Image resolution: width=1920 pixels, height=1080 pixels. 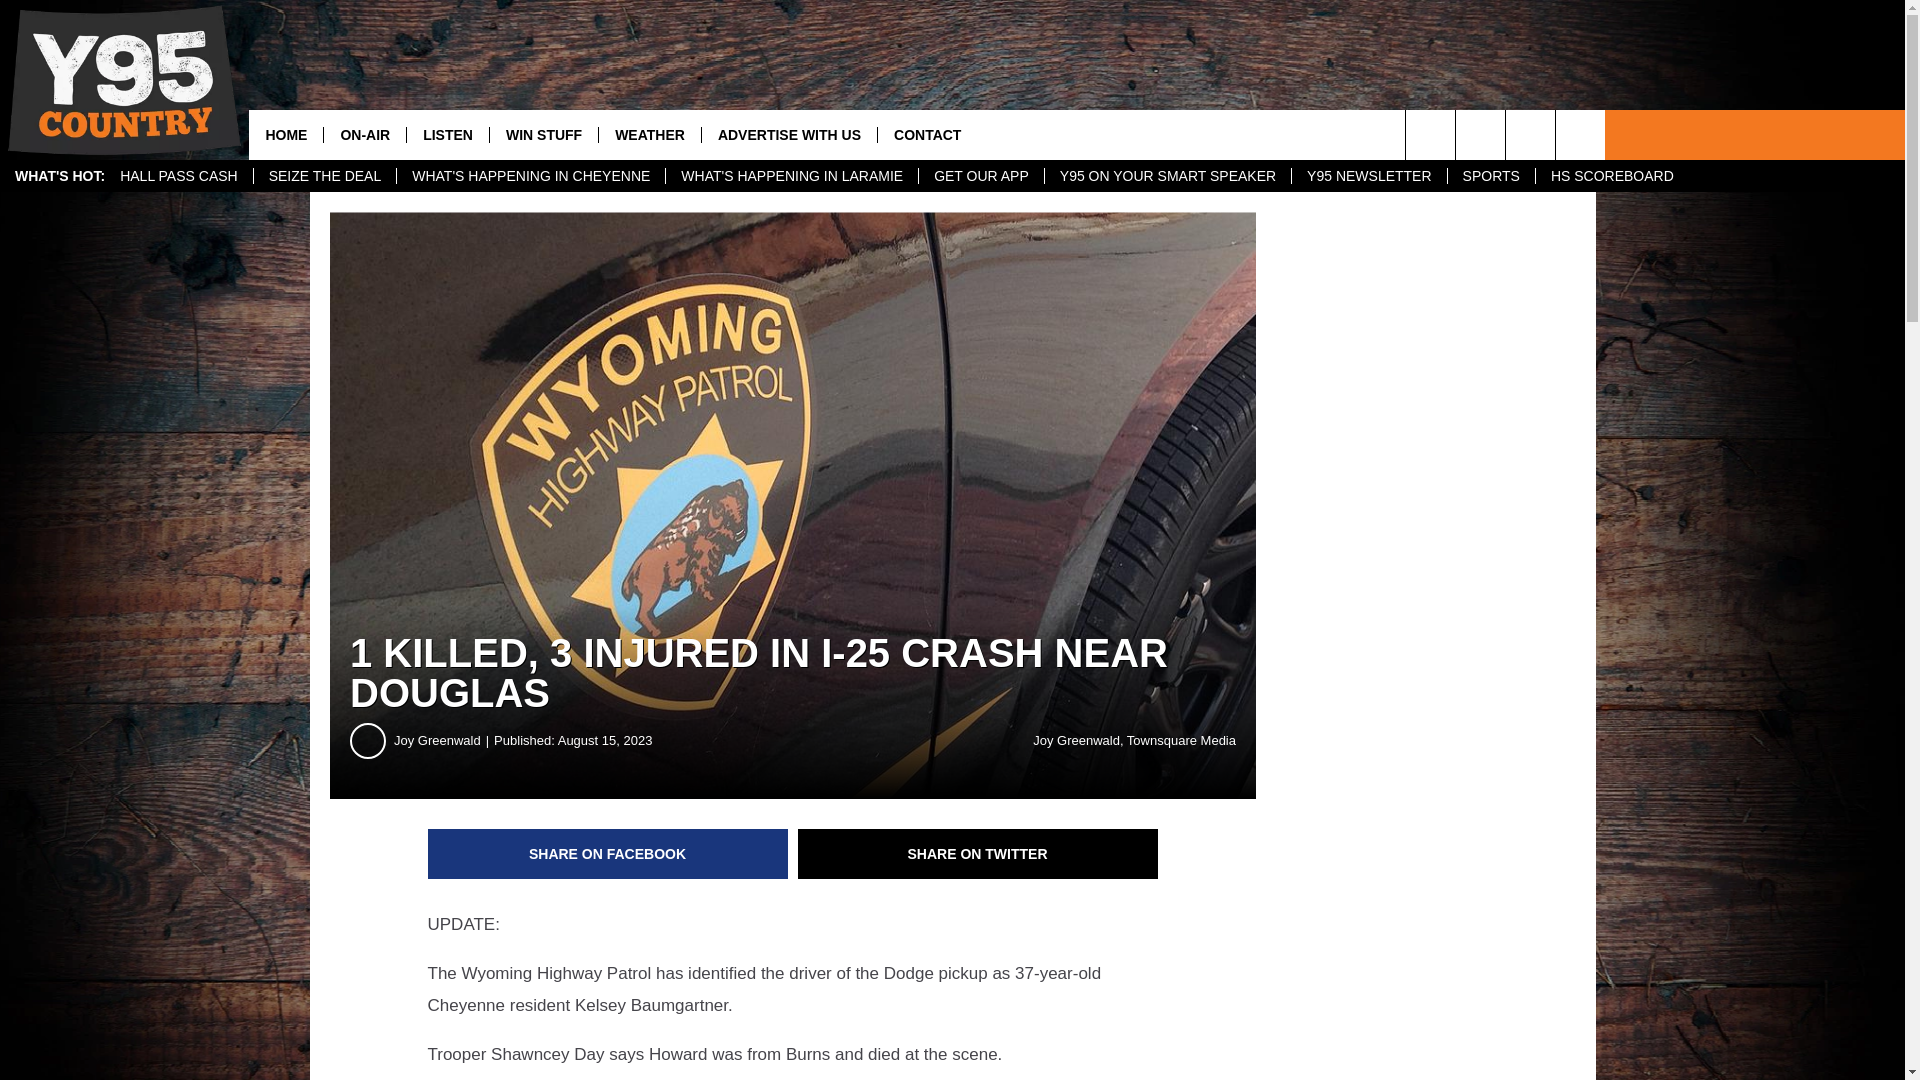 What do you see at coordinates (1612, 176) in the screenshot?
I see `HS SCOREBOARD` at bounding box center [1612, 176].